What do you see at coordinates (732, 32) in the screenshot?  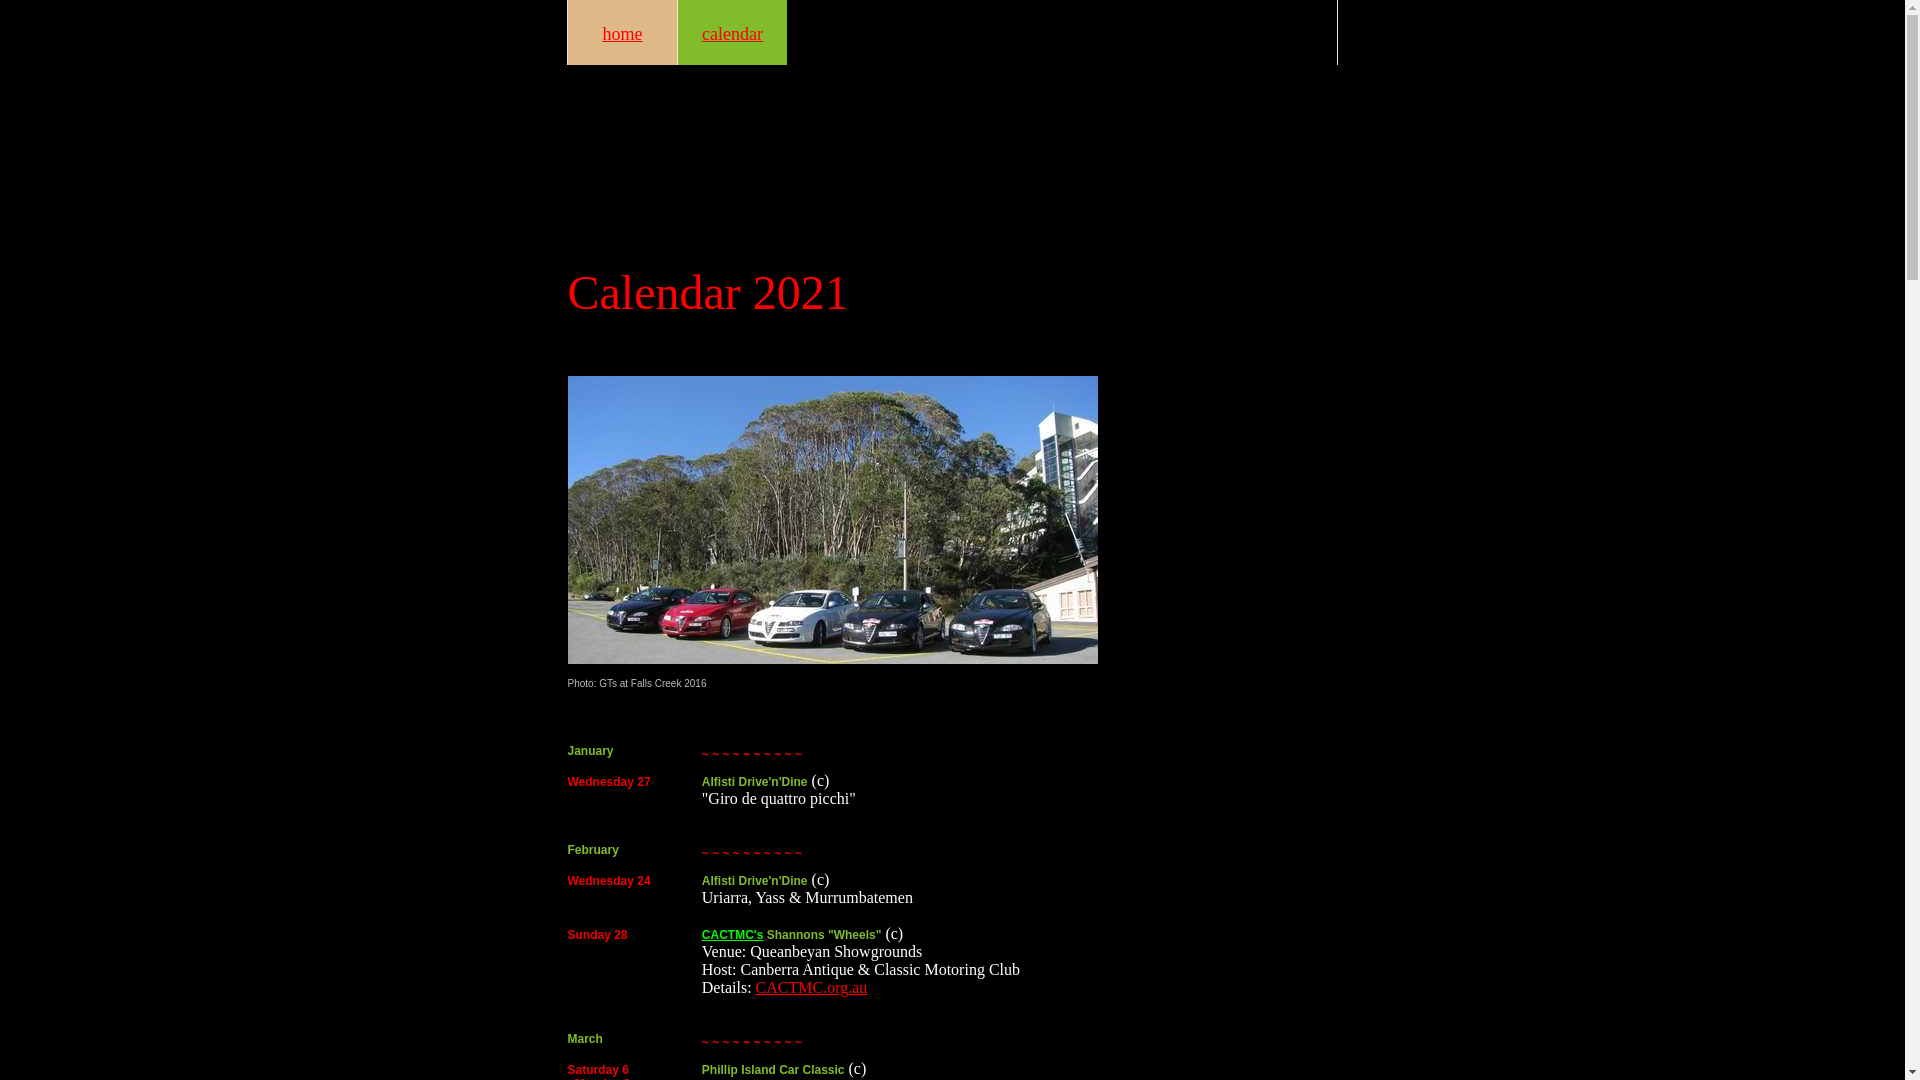 I see `calendar` at bounding box center [732, 32].